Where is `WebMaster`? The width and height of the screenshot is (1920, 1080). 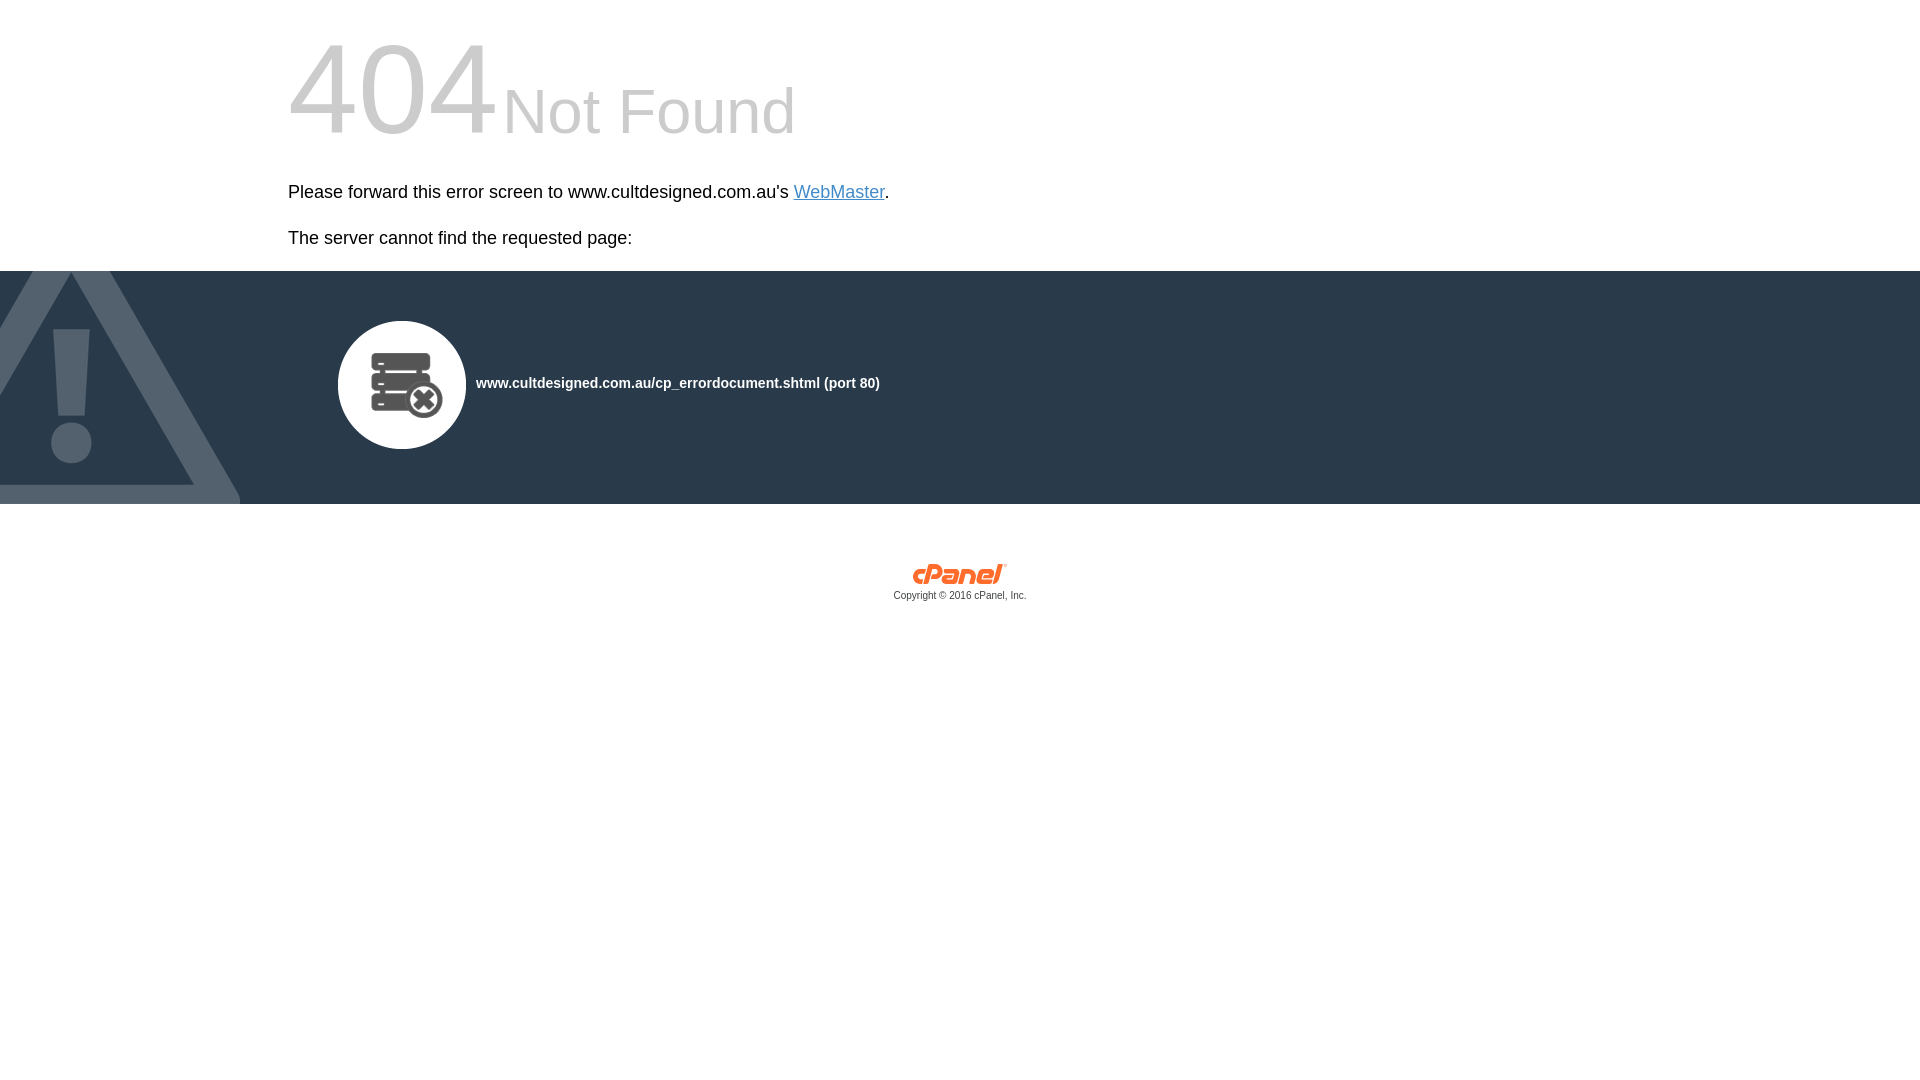 WebMaster is located at coordinates (840, 192).